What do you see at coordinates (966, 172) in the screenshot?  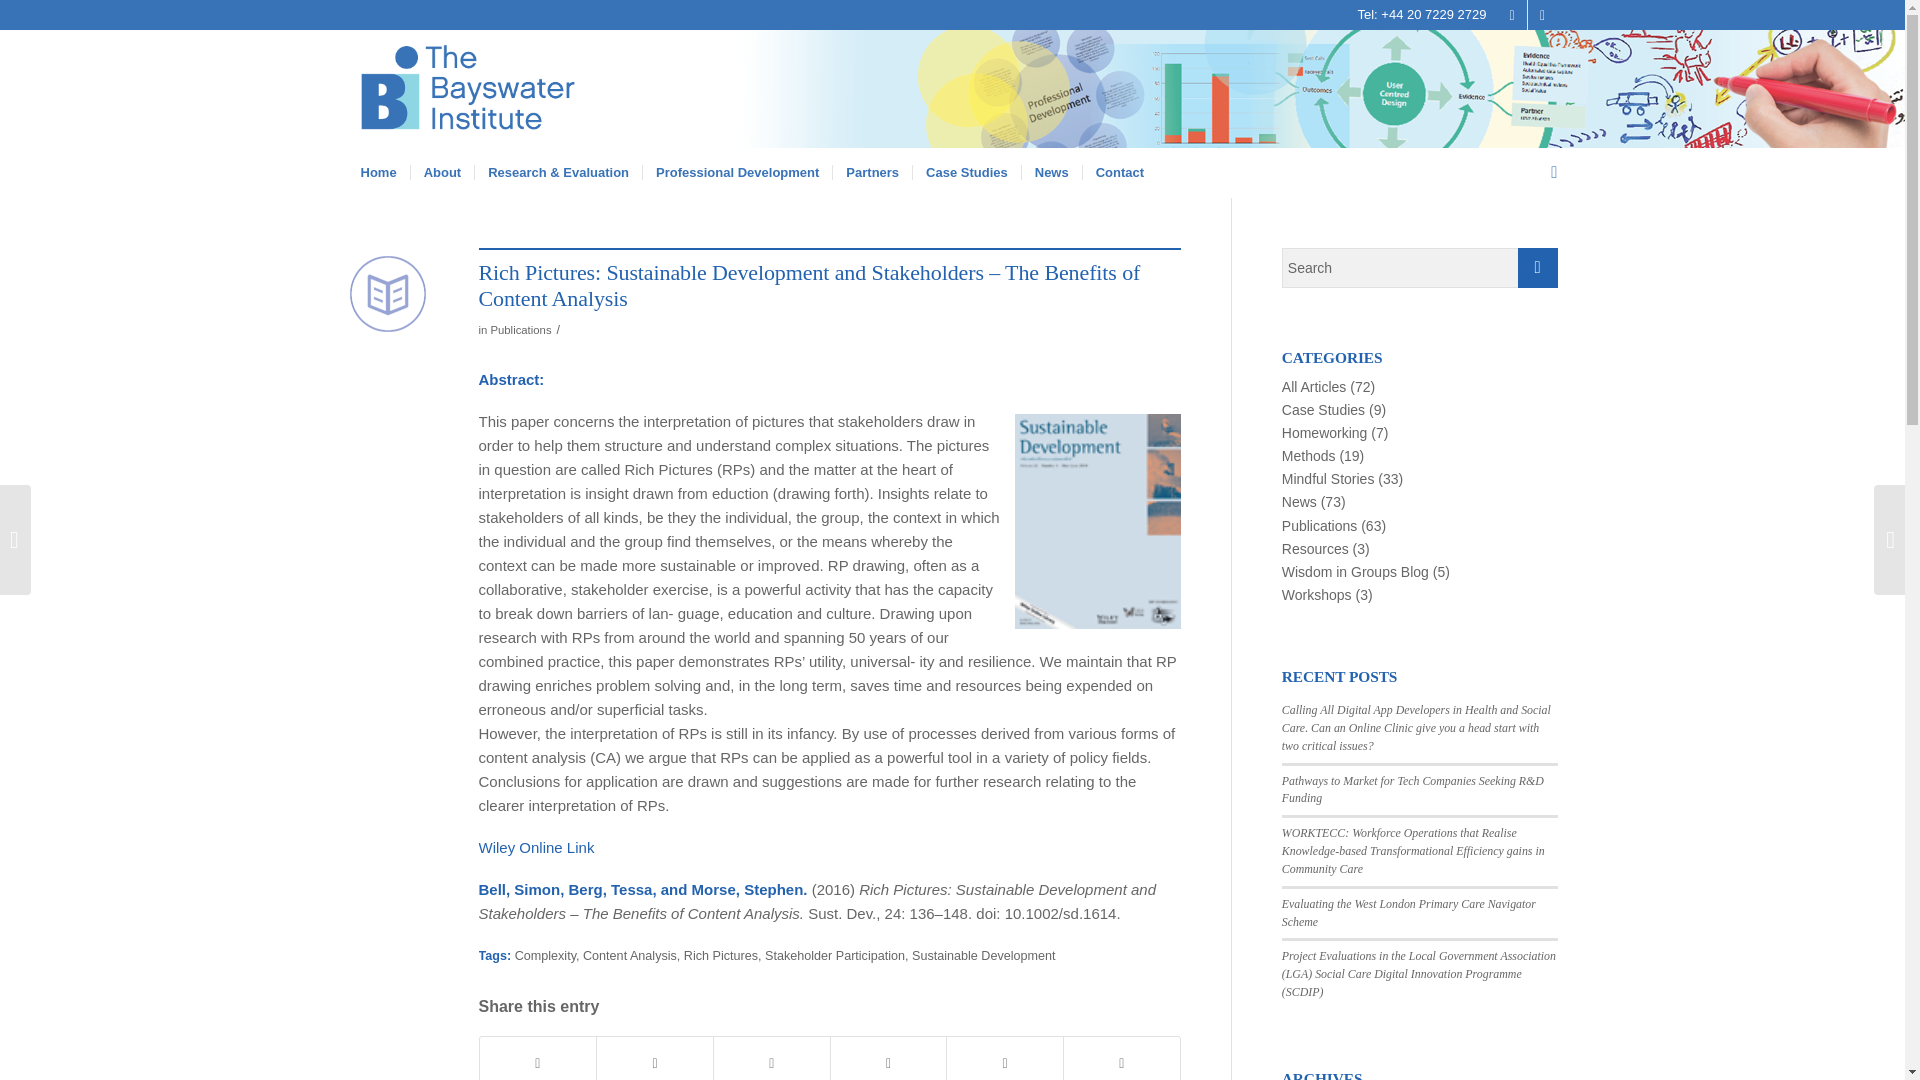 I see `Case Studies` at bounding box center [966, 172].